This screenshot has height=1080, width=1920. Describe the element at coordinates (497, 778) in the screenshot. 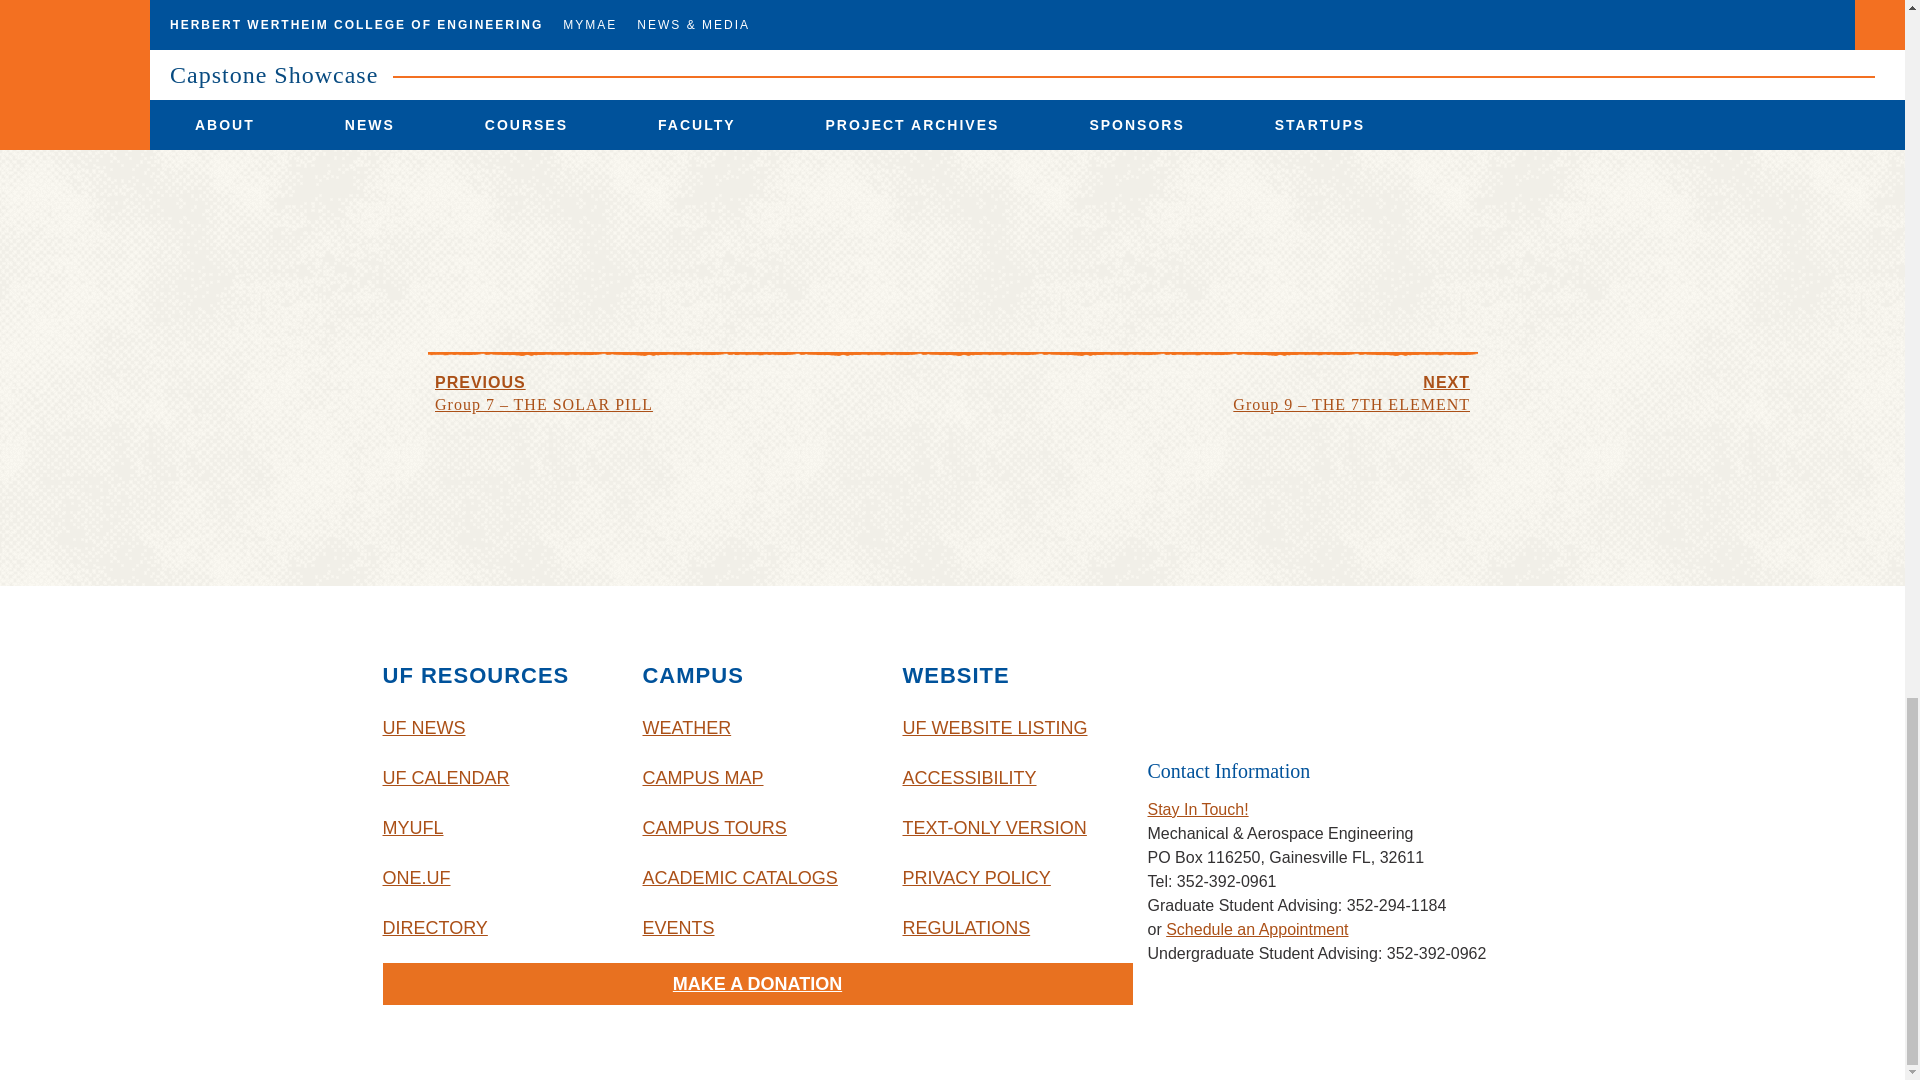

I see `UF CALENDAR` at that location.